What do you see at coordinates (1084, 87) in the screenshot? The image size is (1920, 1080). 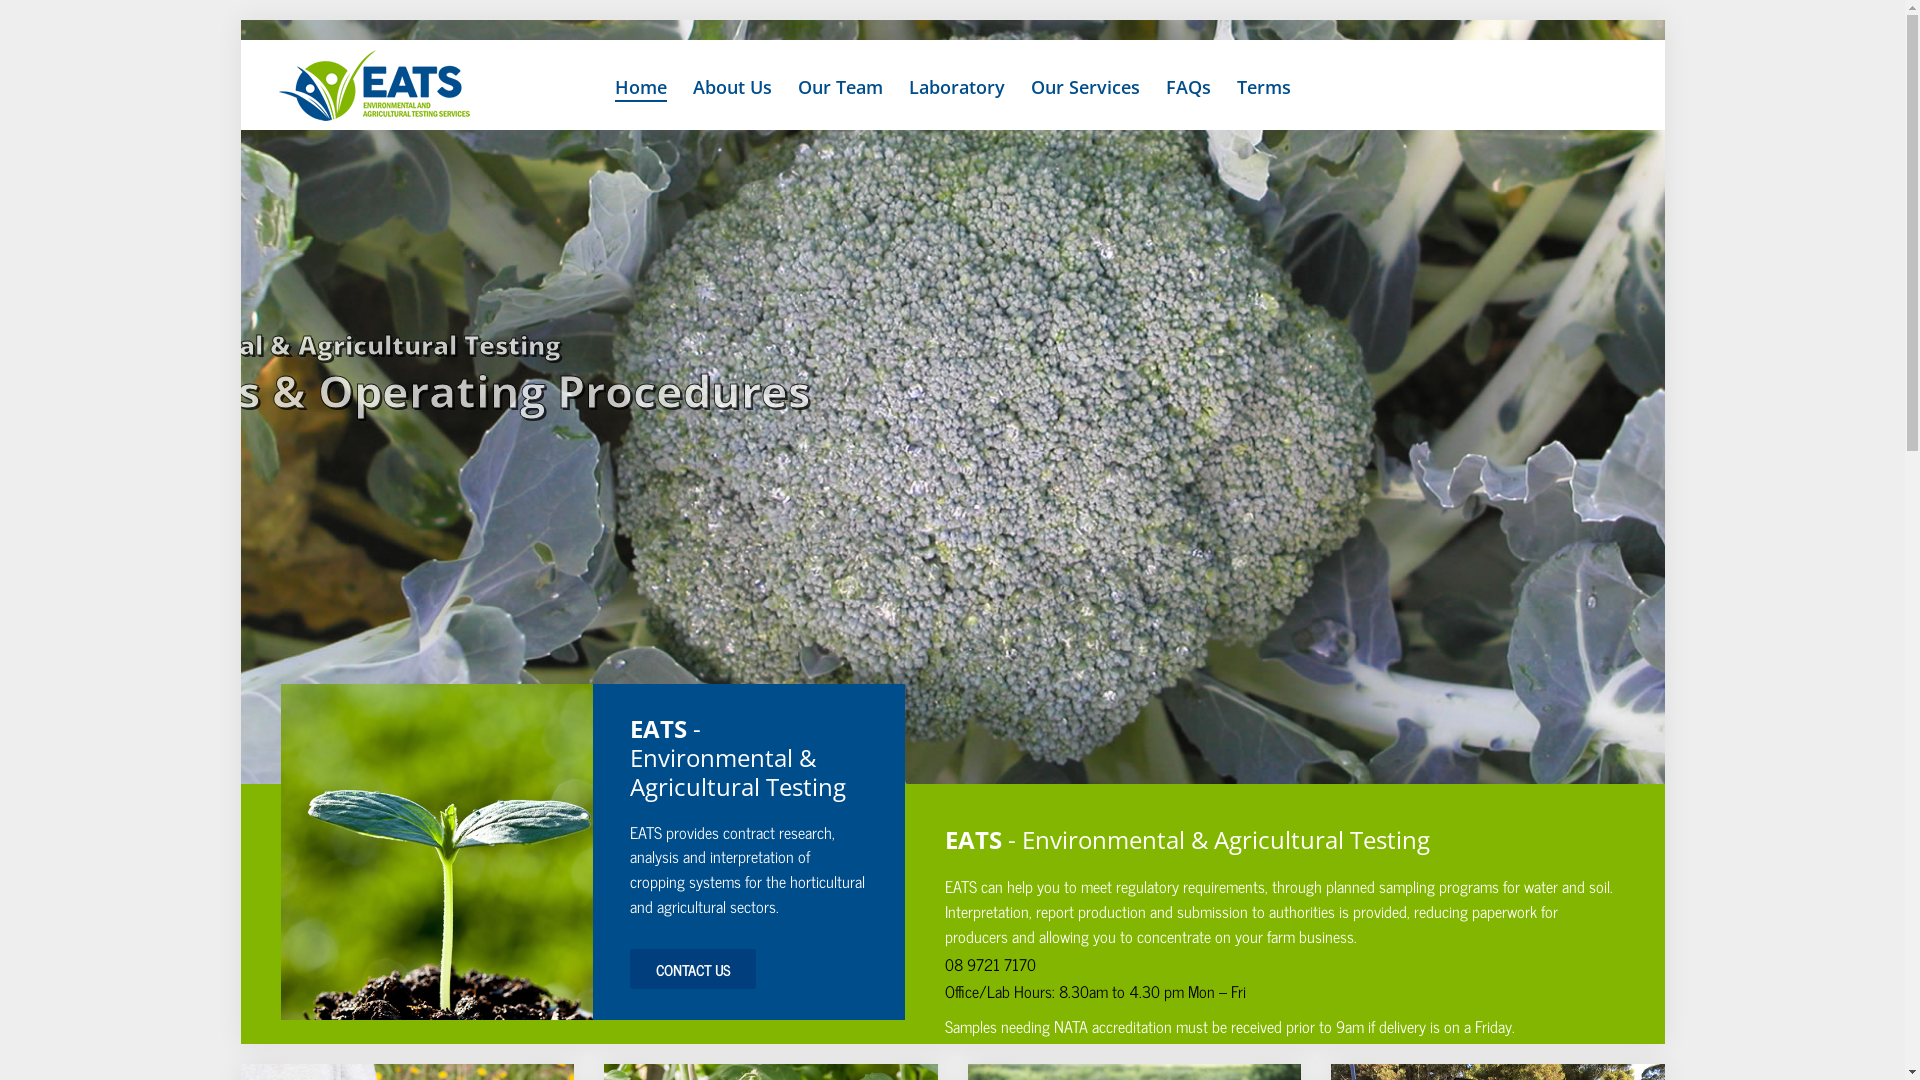 I see `Our Services` at bounding box center [1084, 87].